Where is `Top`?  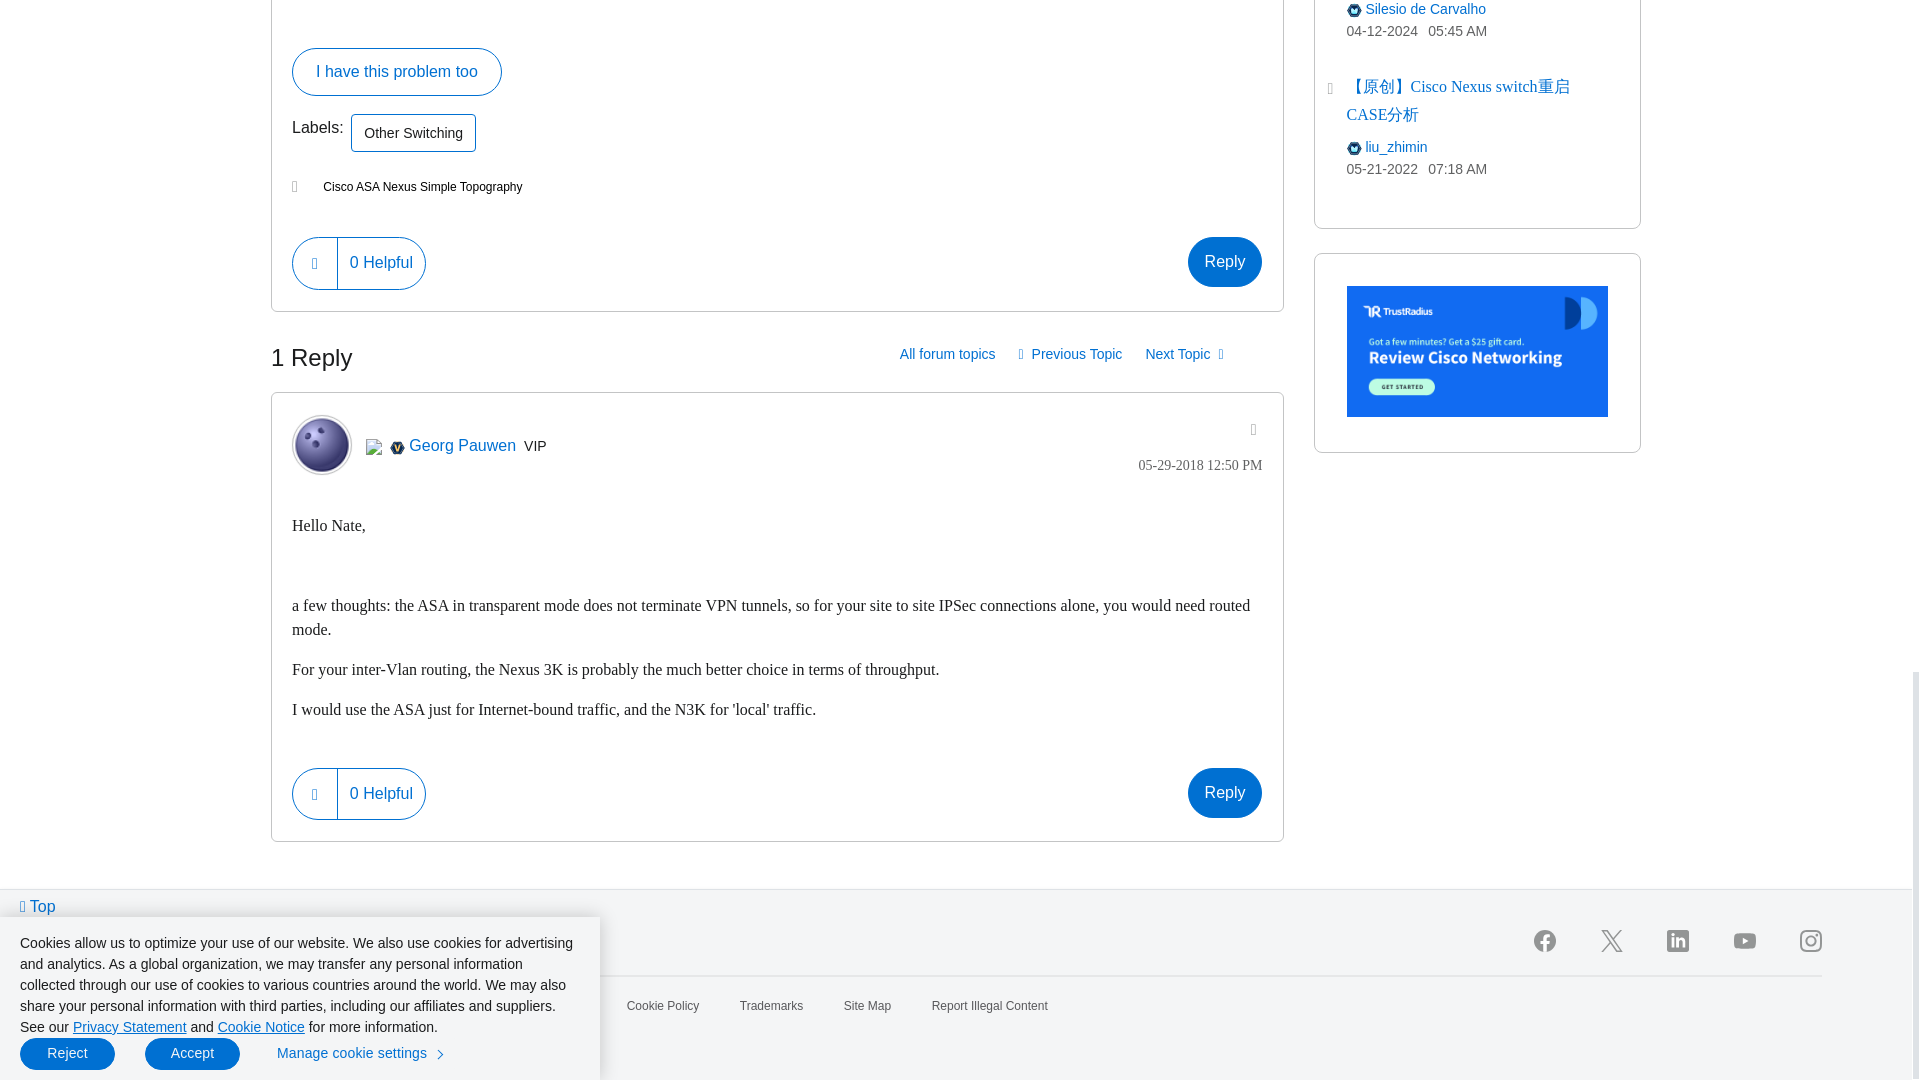
Top is located at coordinates (38, 906).